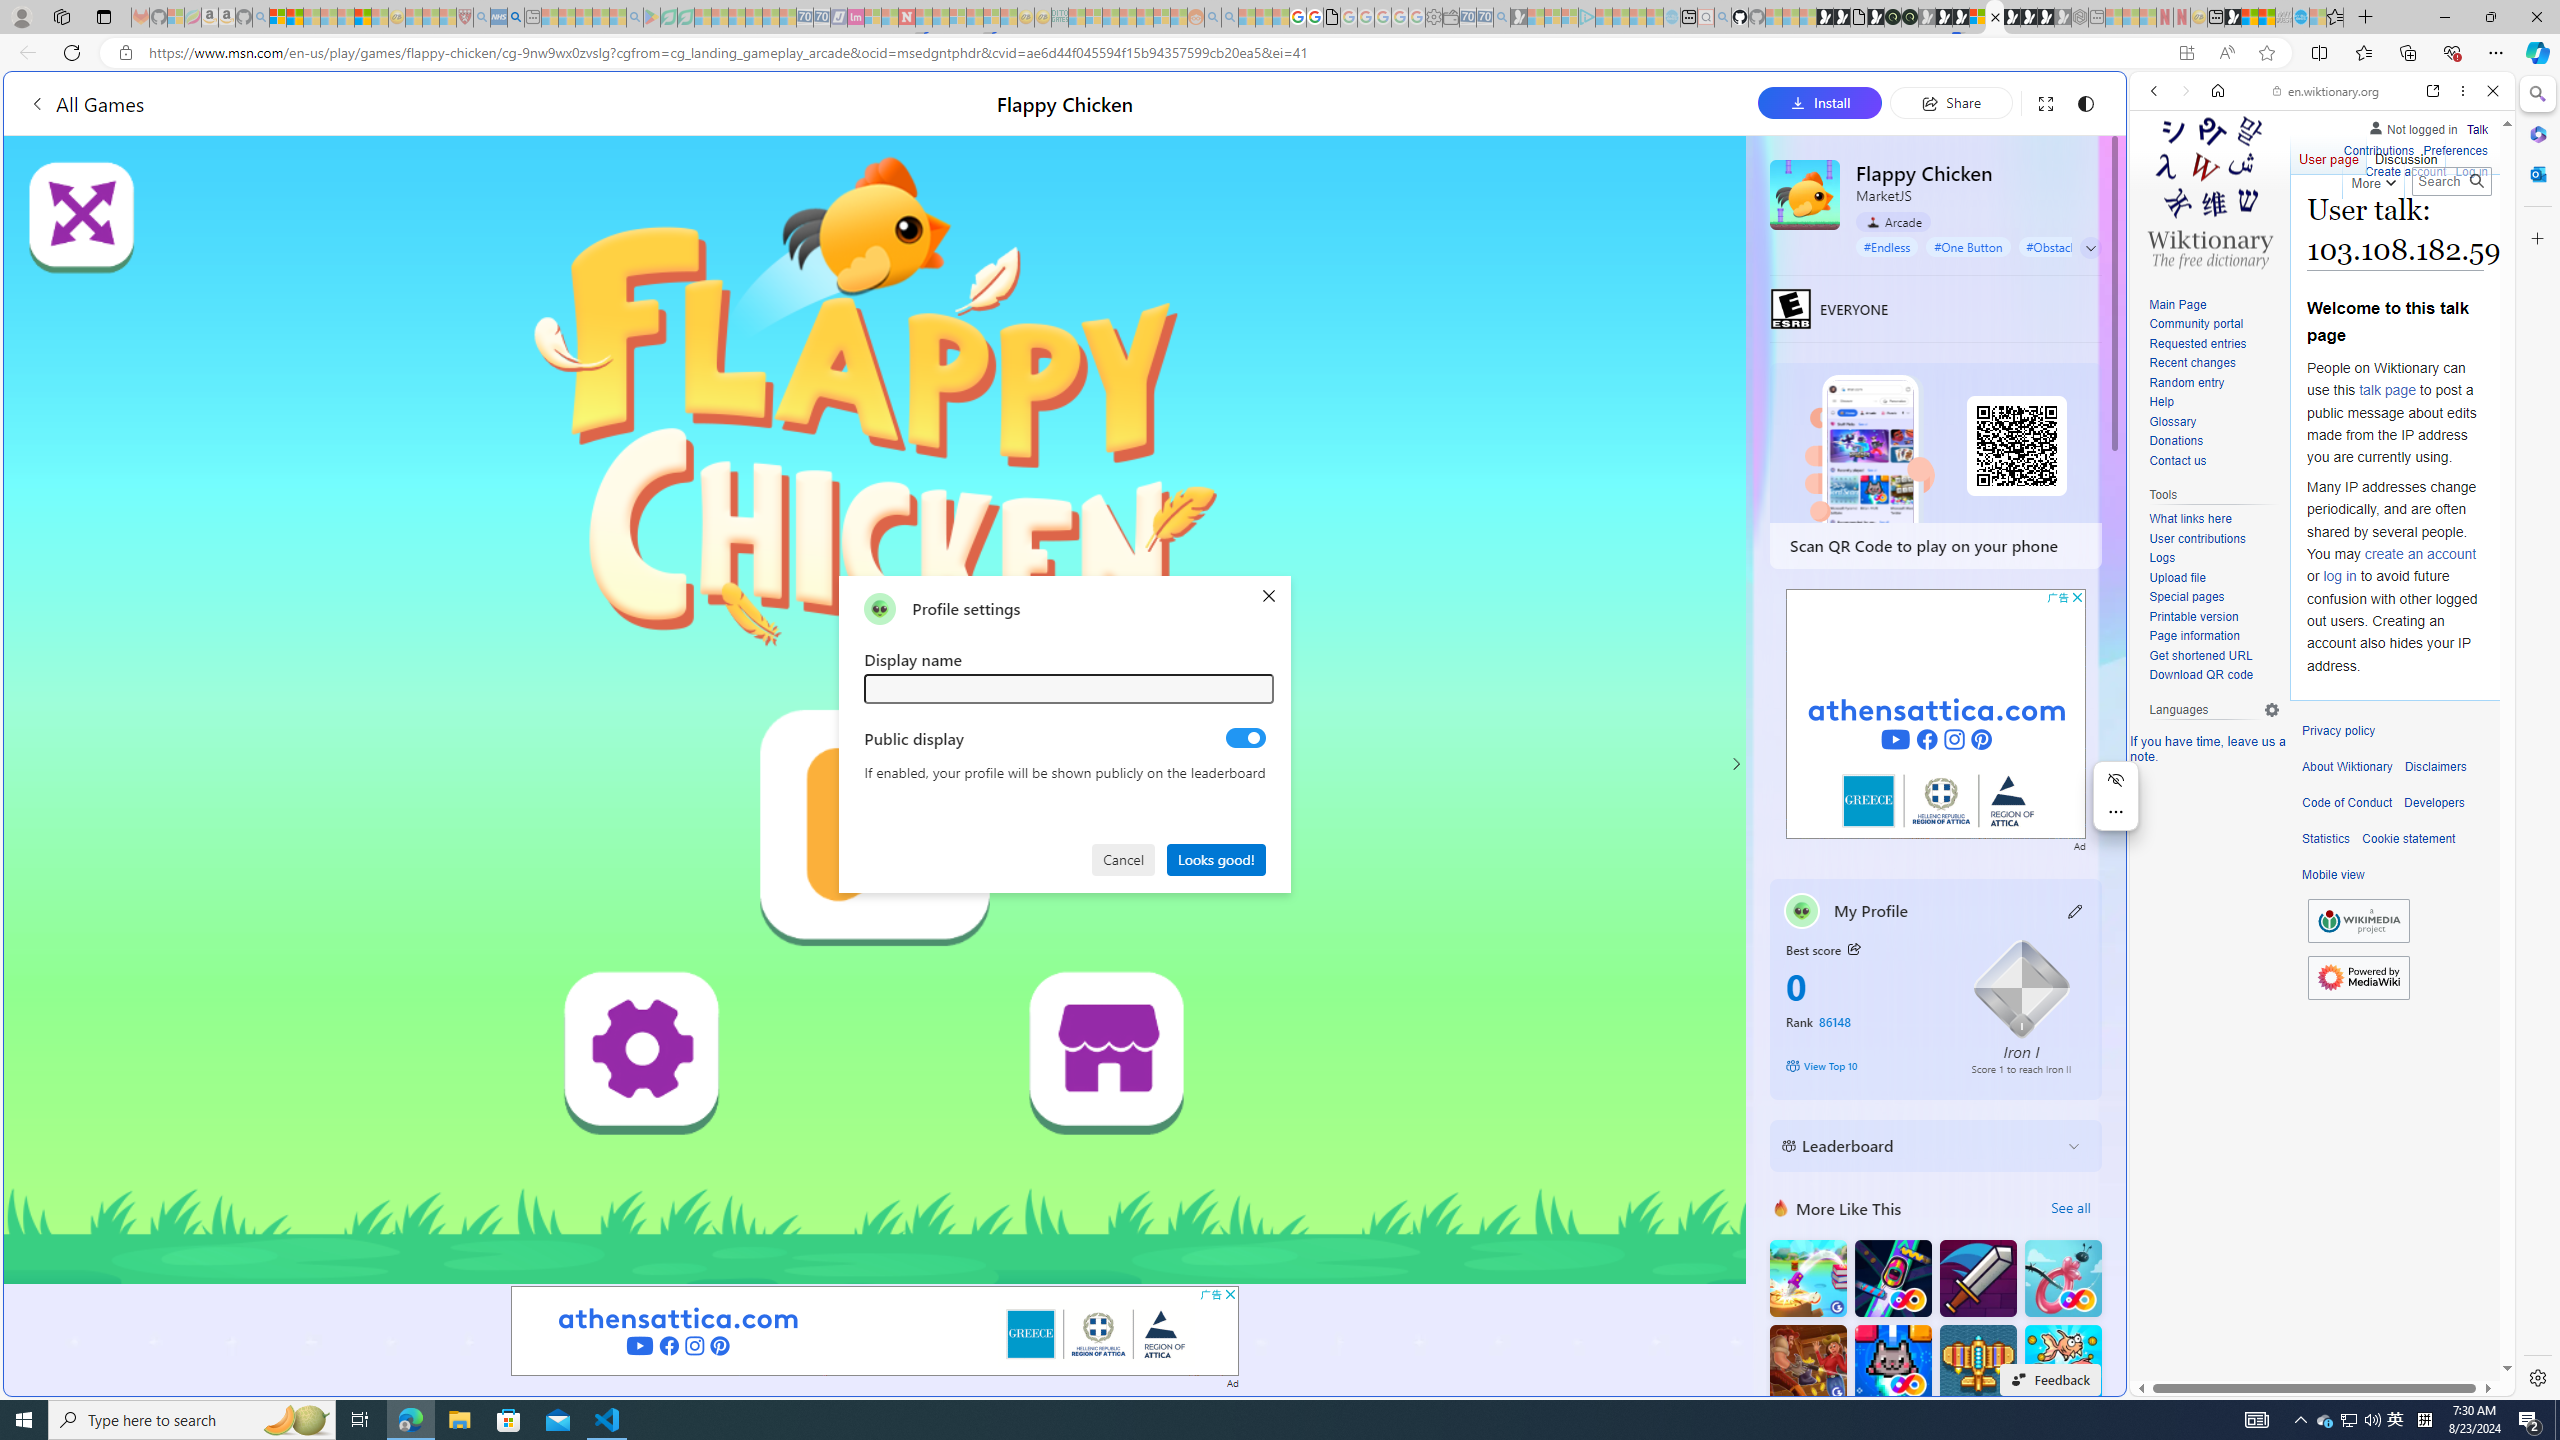 This screenshot has height=1440, width=2560. What do you see at coordinates (1936, 714) in the screenshot?
I see `Advertisement` at bounding box center [1936, 714].